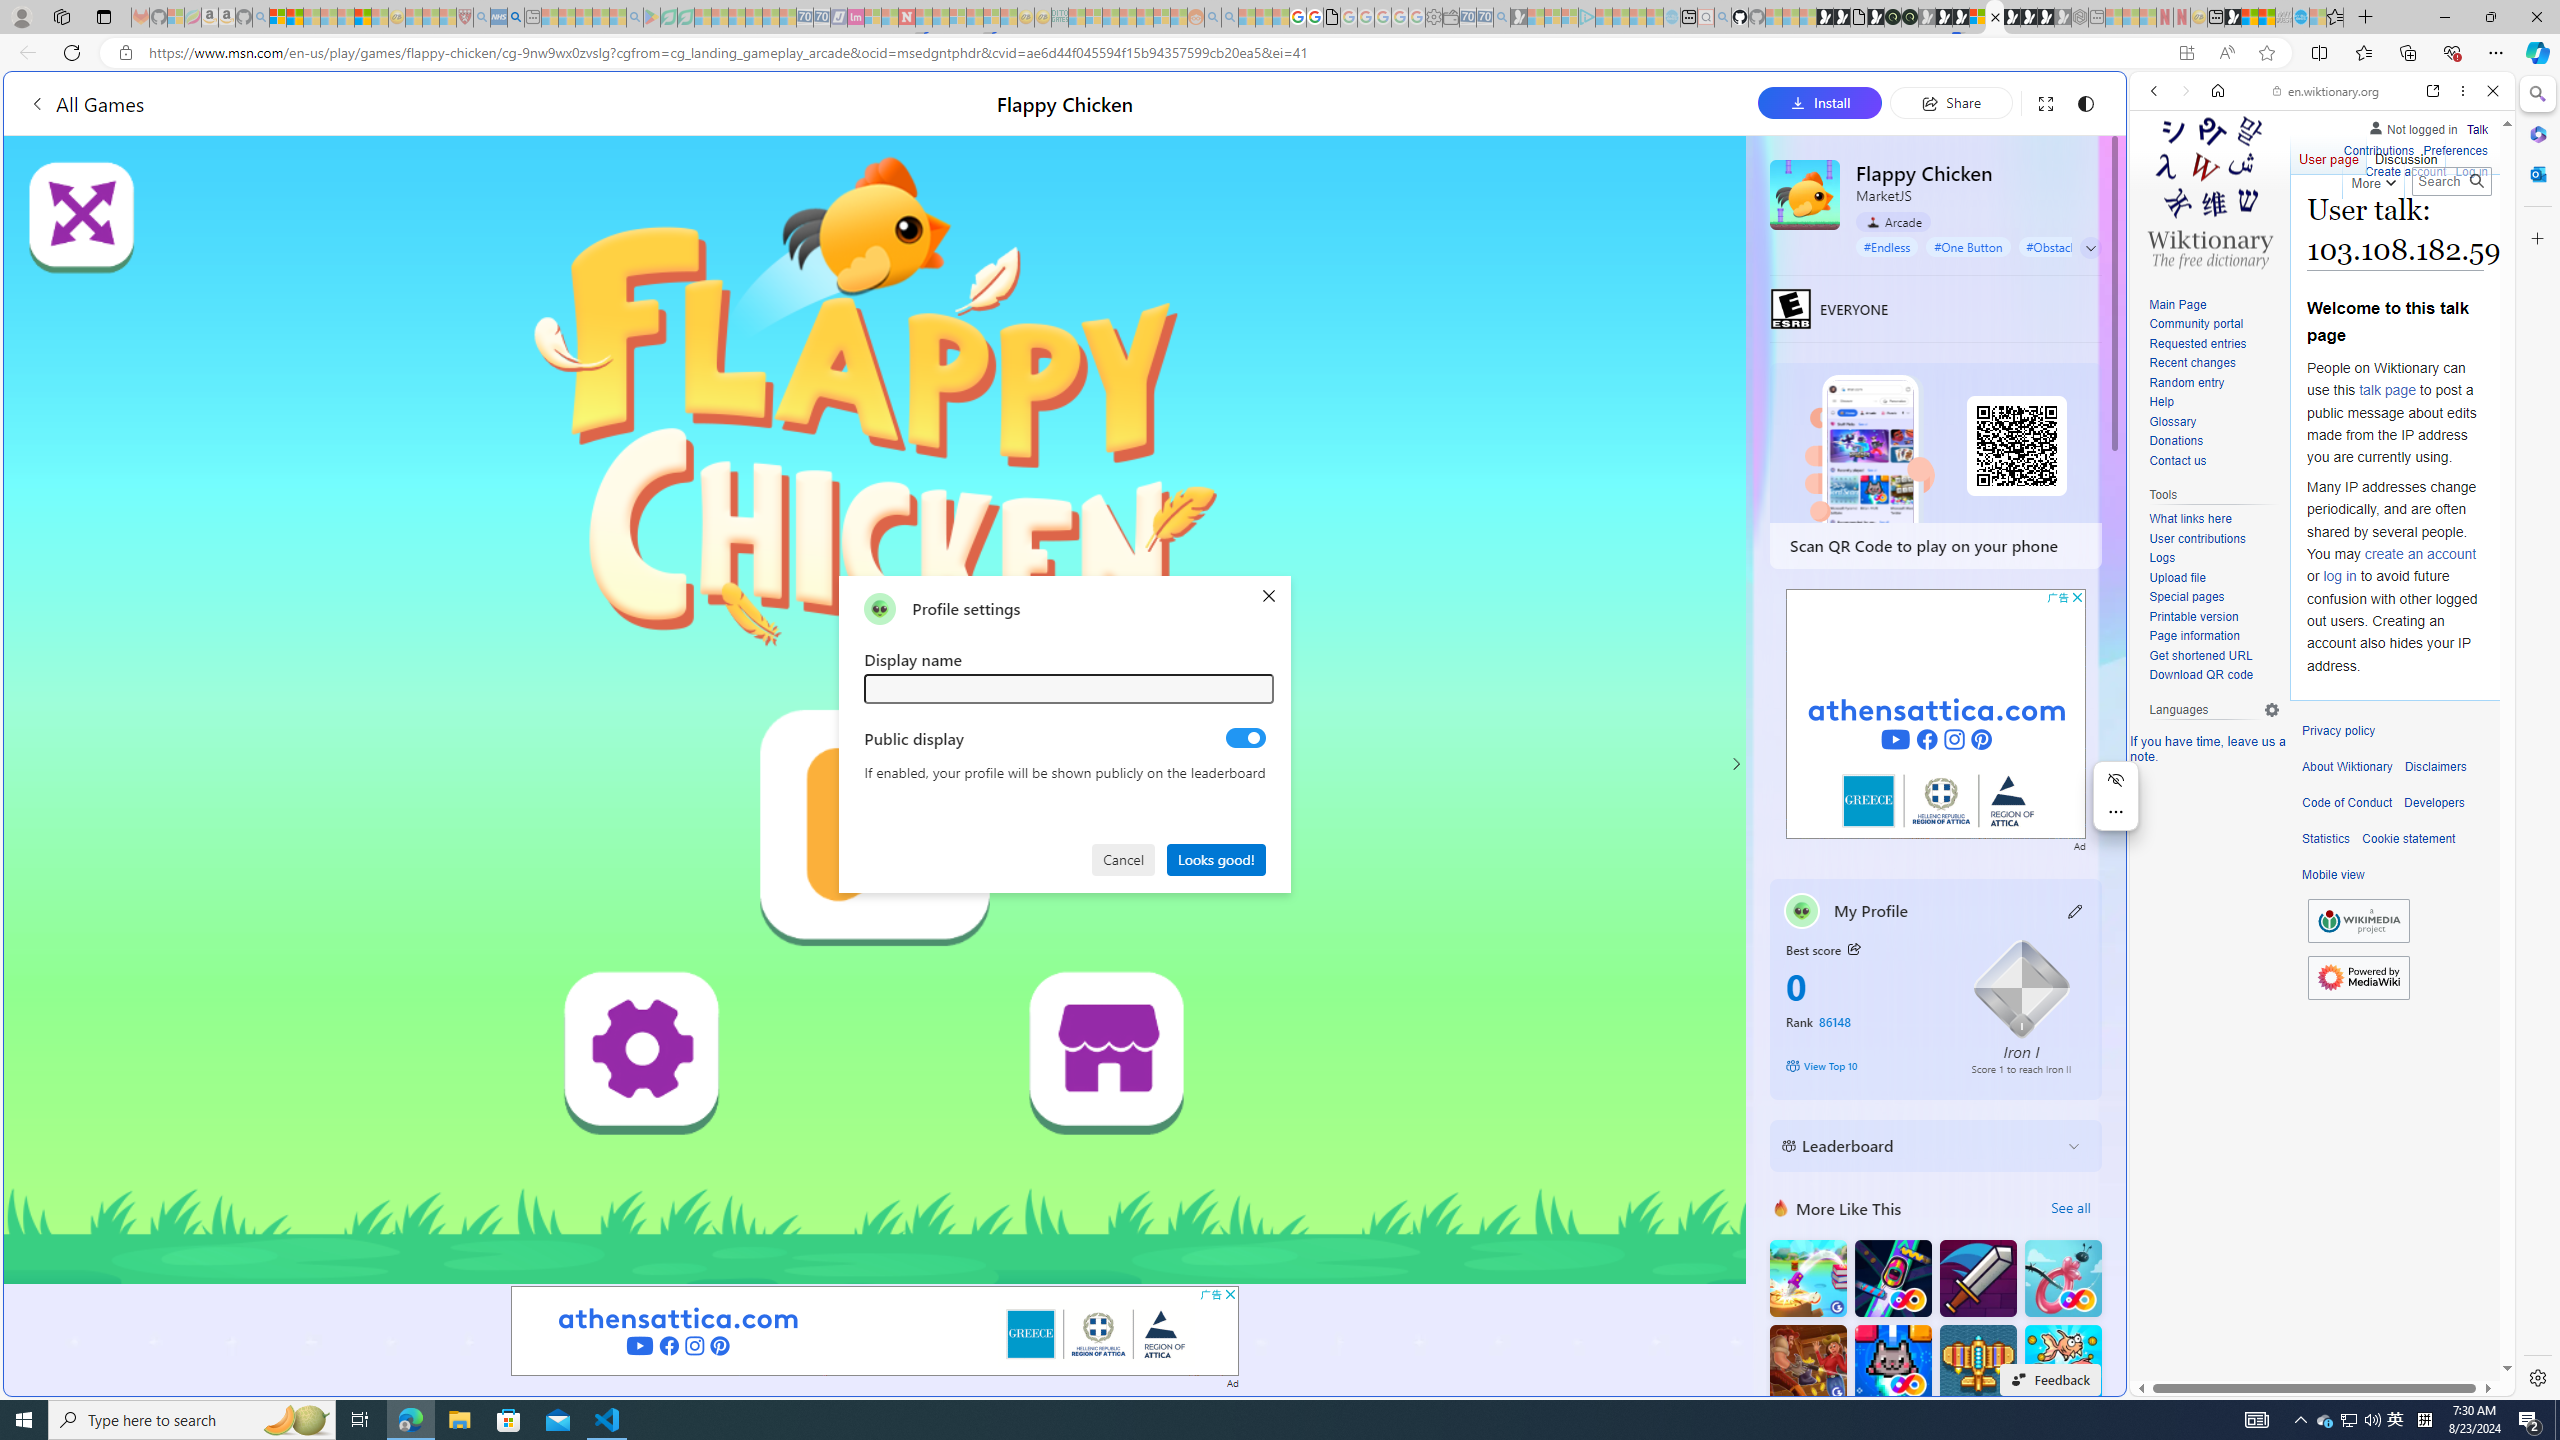 This screenshot has height=1440, width=2560. What do you see at coordinates (1936, 714) in the screenshot?
I see `Advertisement` at bounding box center [1936, 714].